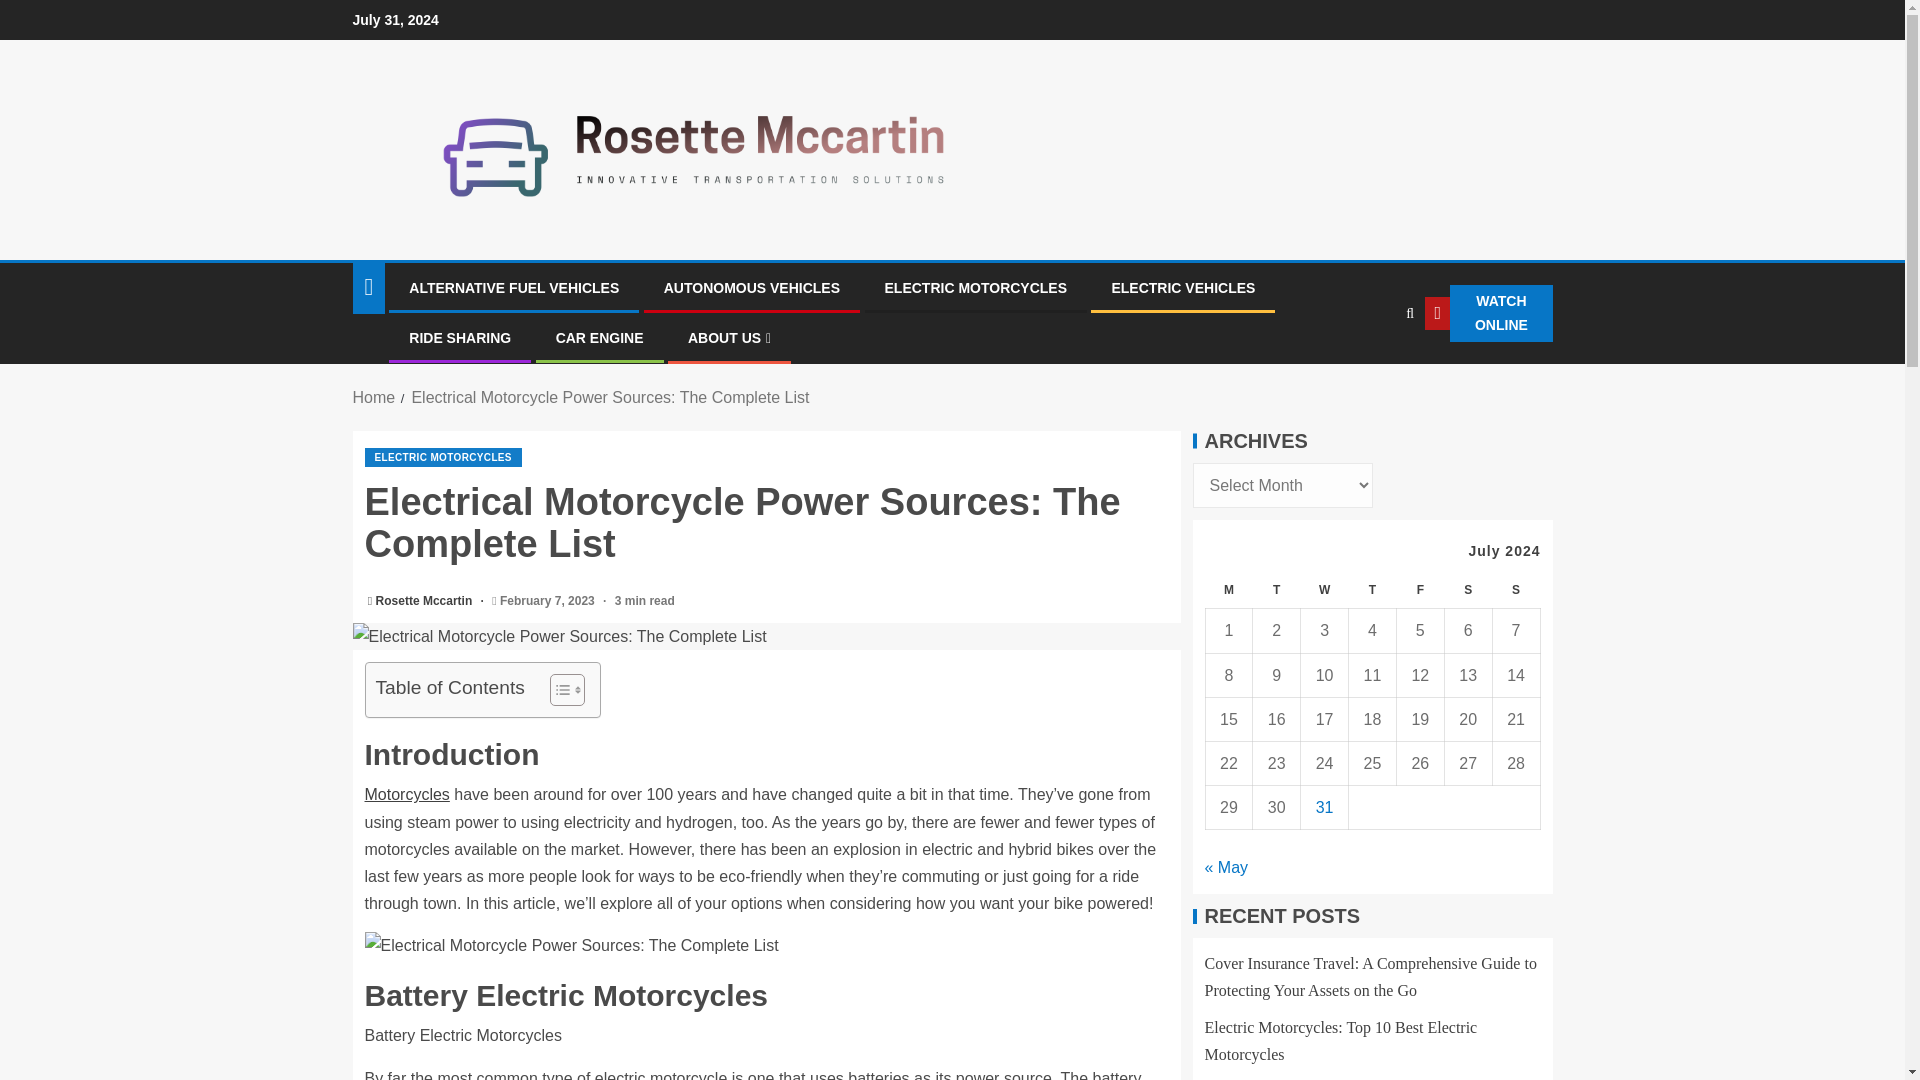 The width and height of the screenshot is (1920, 1080). Describe the element at coordinates (570, 946) in the screenshot. I see `Electrical Motorcycle Power Sources: The Complete List` at that location.